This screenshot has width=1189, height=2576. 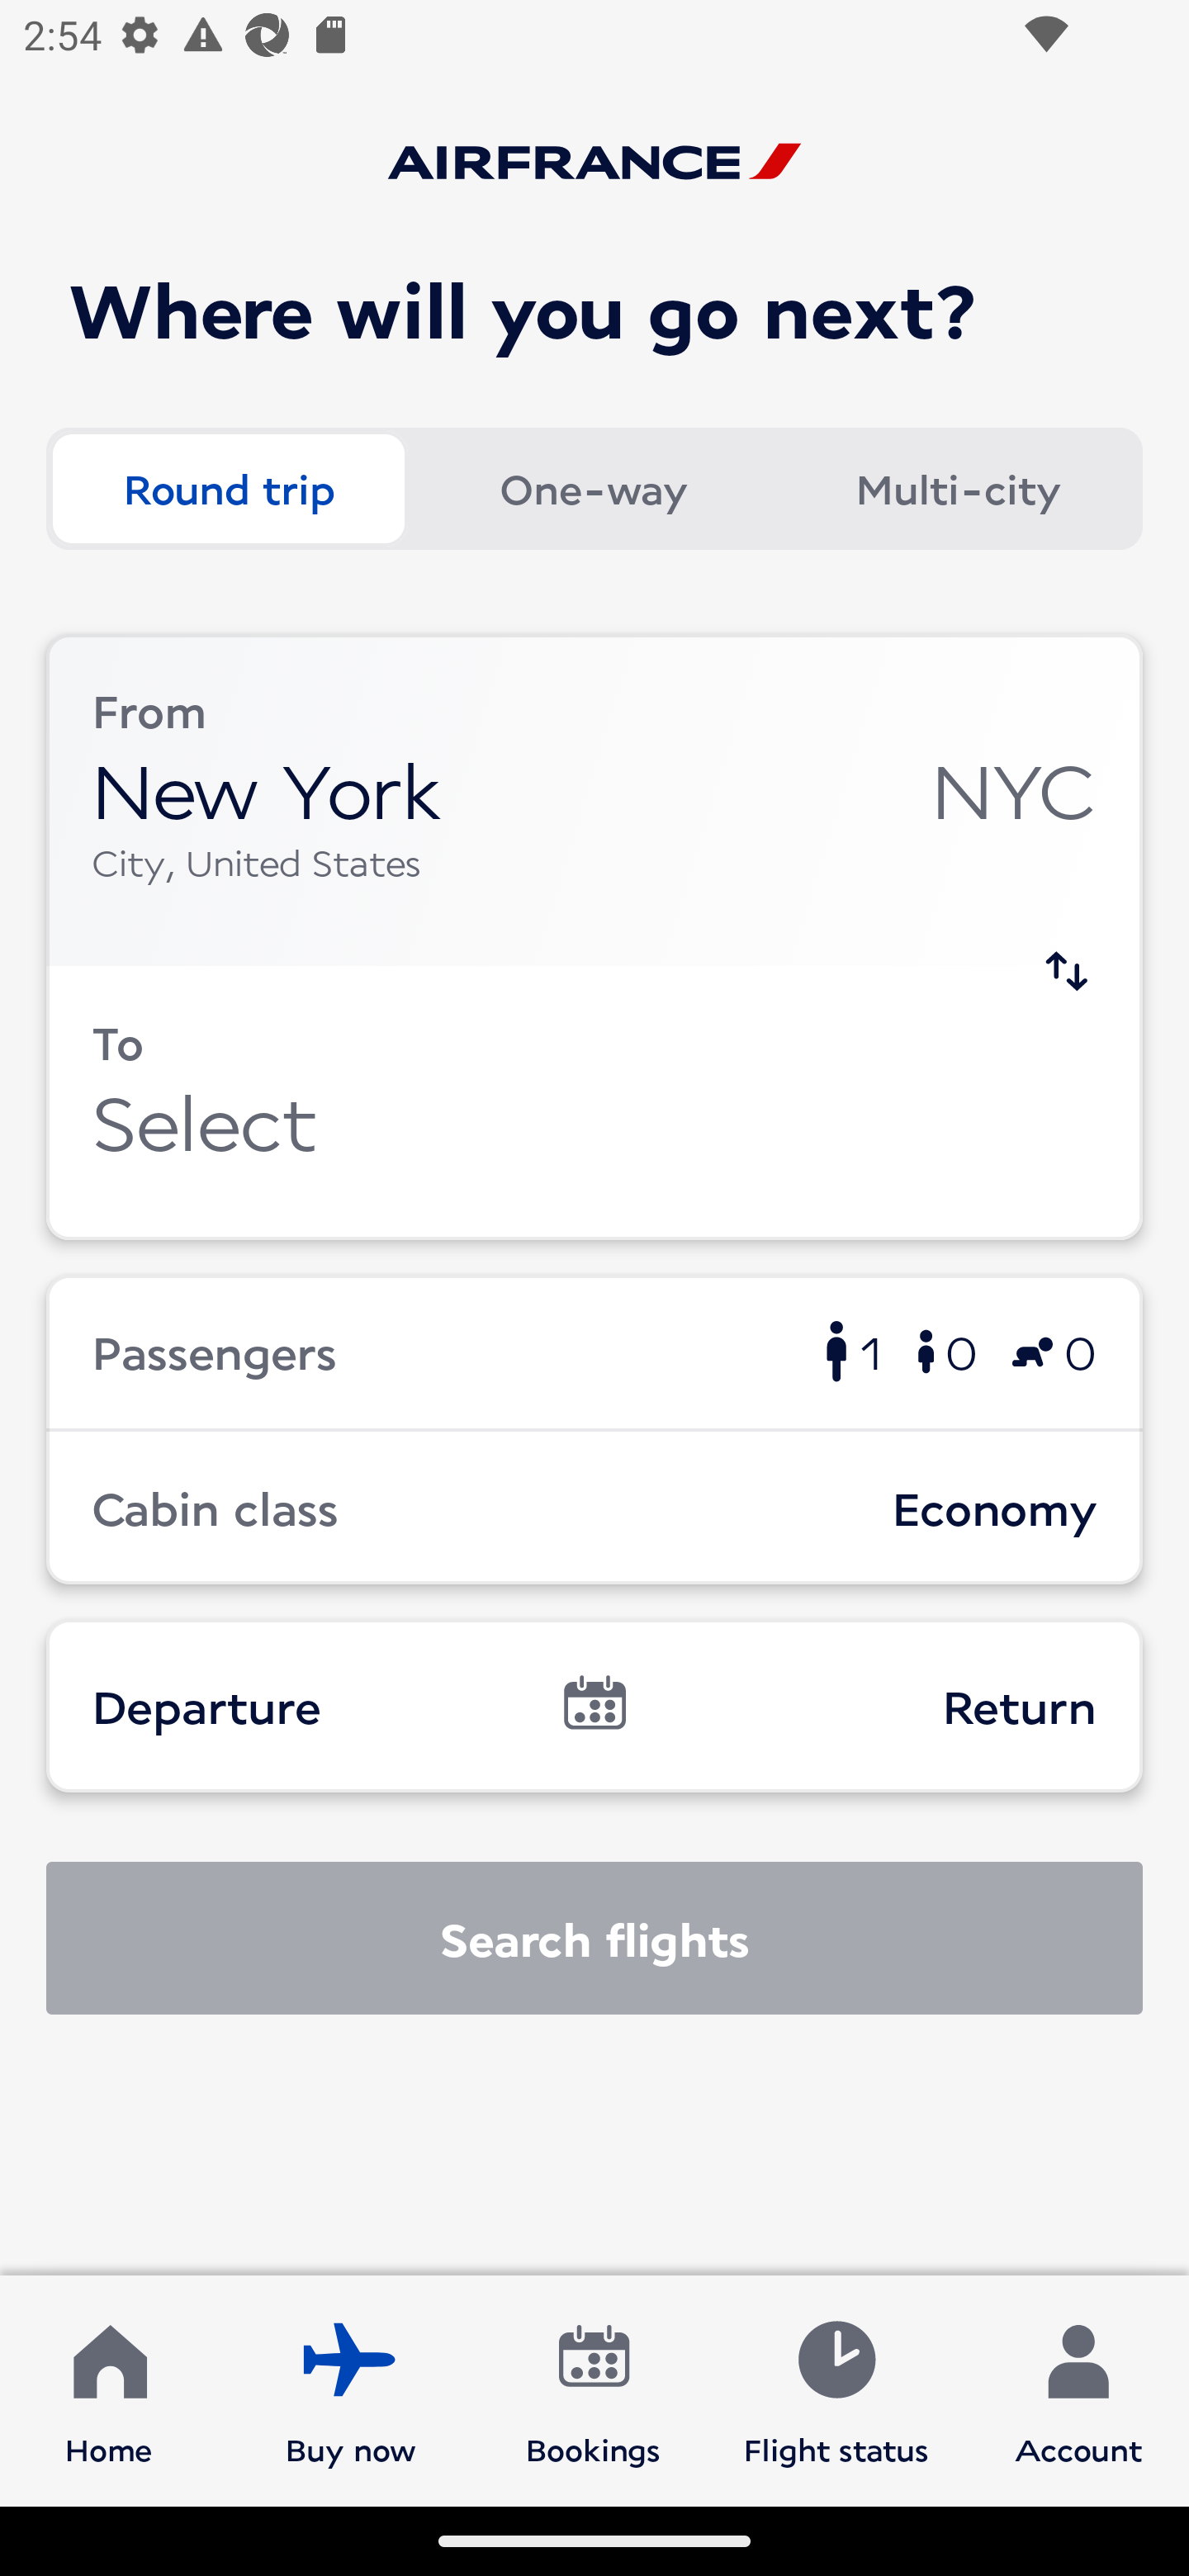 I want to click on Round trip, so click(x=228, y=489).